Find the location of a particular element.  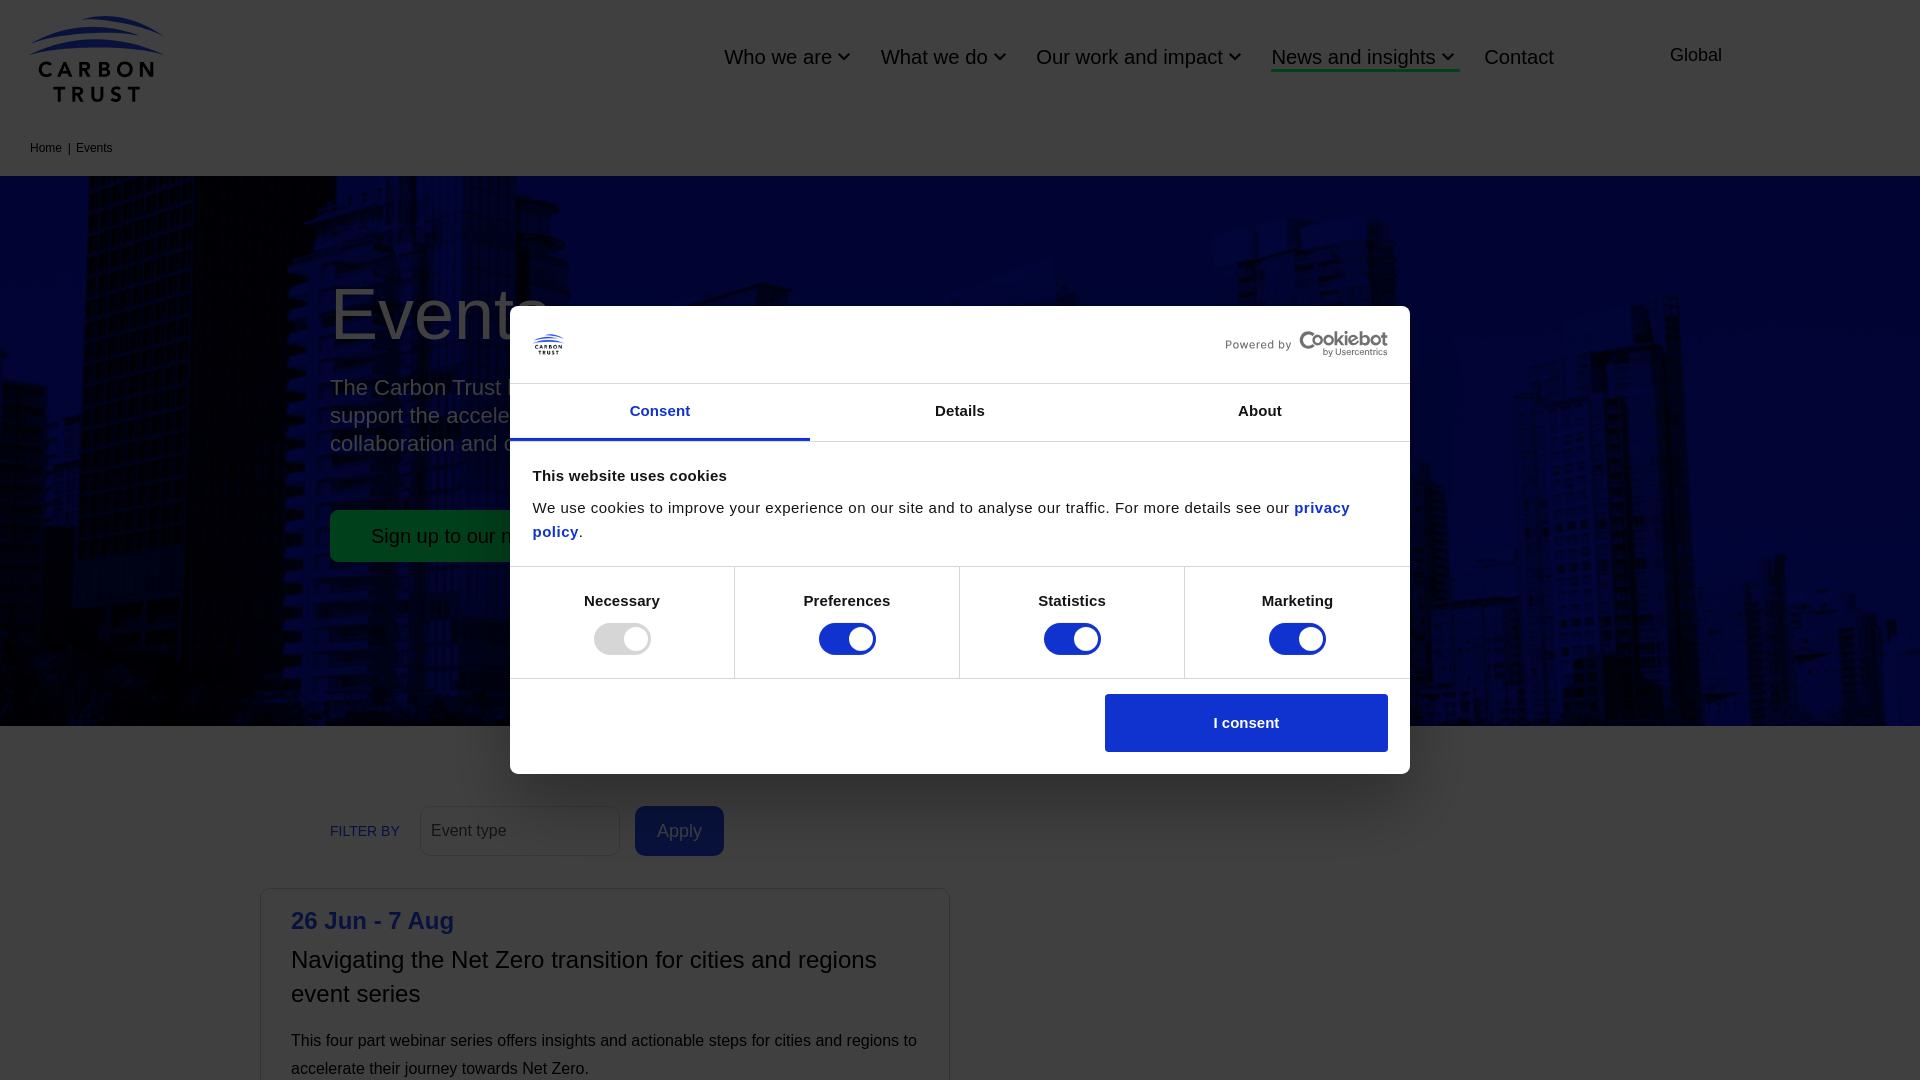

privacy policy is located at coordinates (940, 519).